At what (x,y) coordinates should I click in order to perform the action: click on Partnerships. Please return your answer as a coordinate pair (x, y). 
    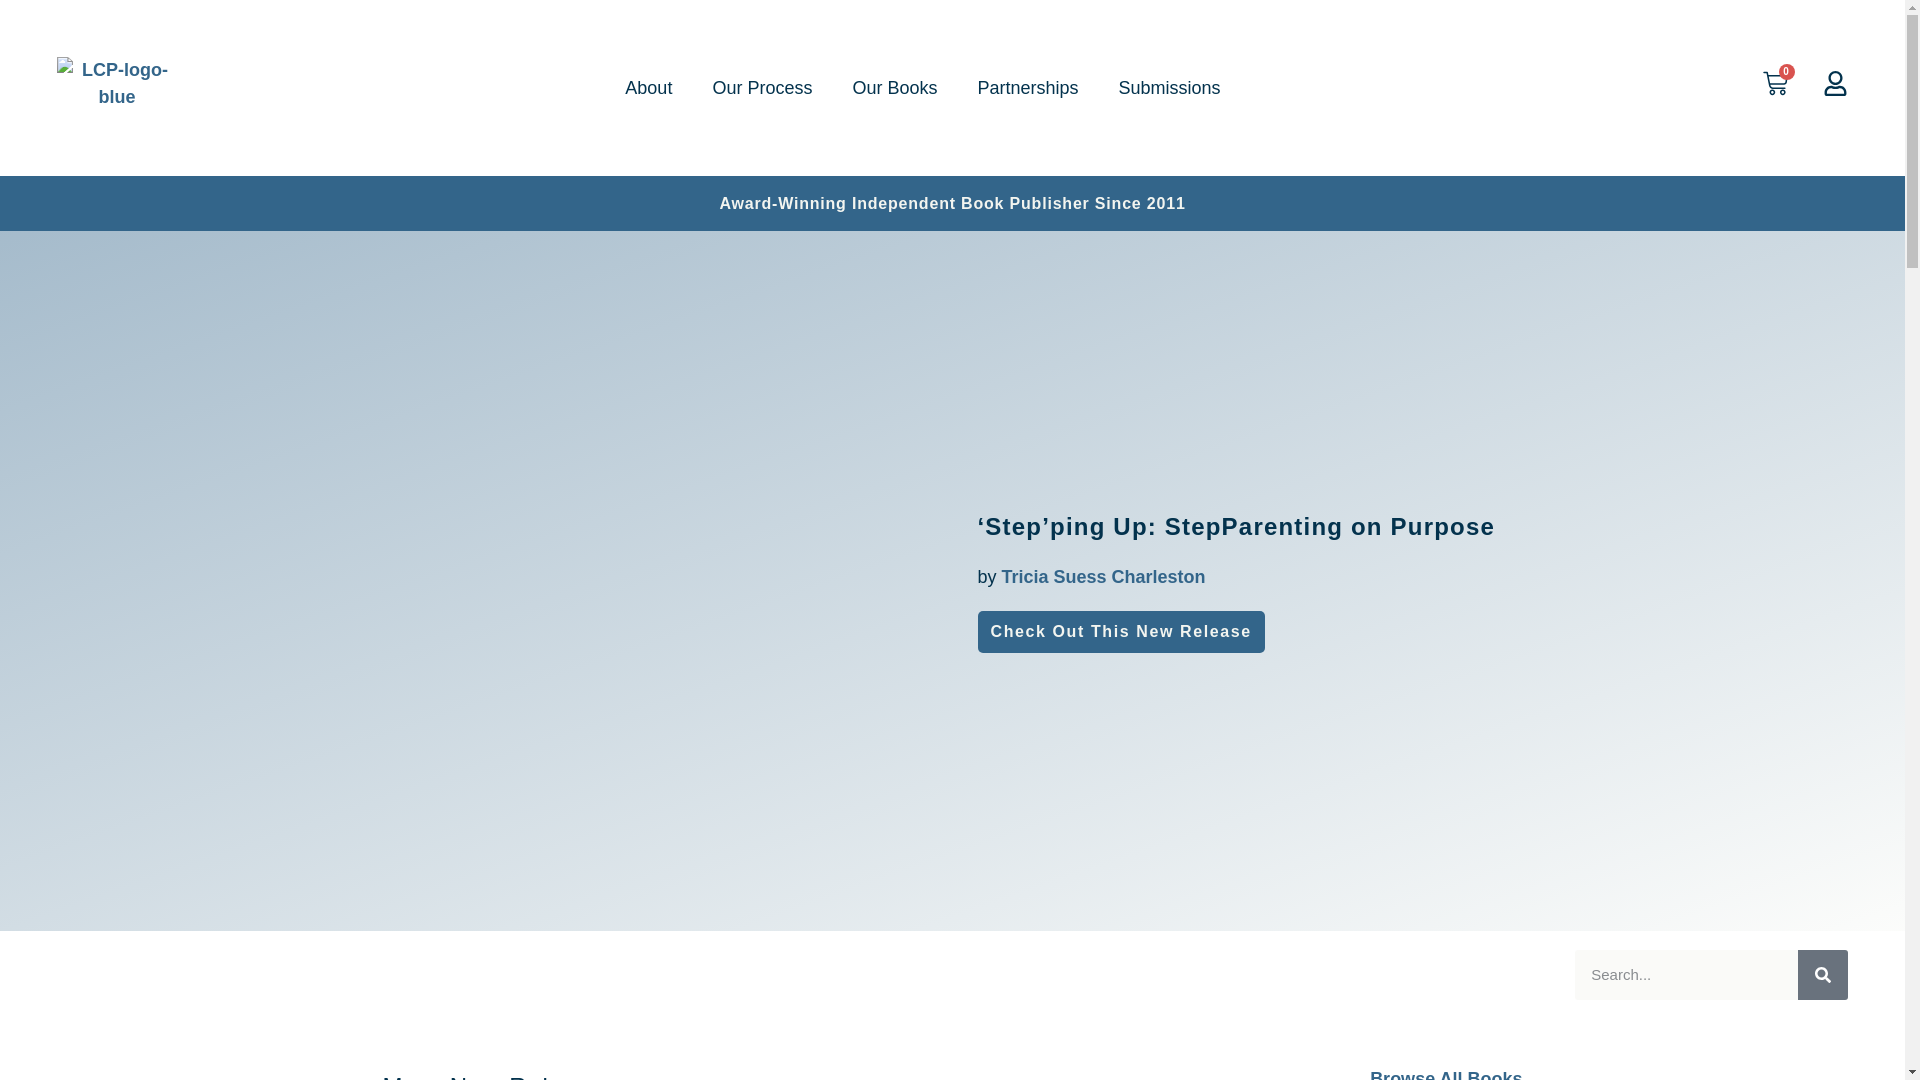
    Looking at the image, I should click on (1027, 88).